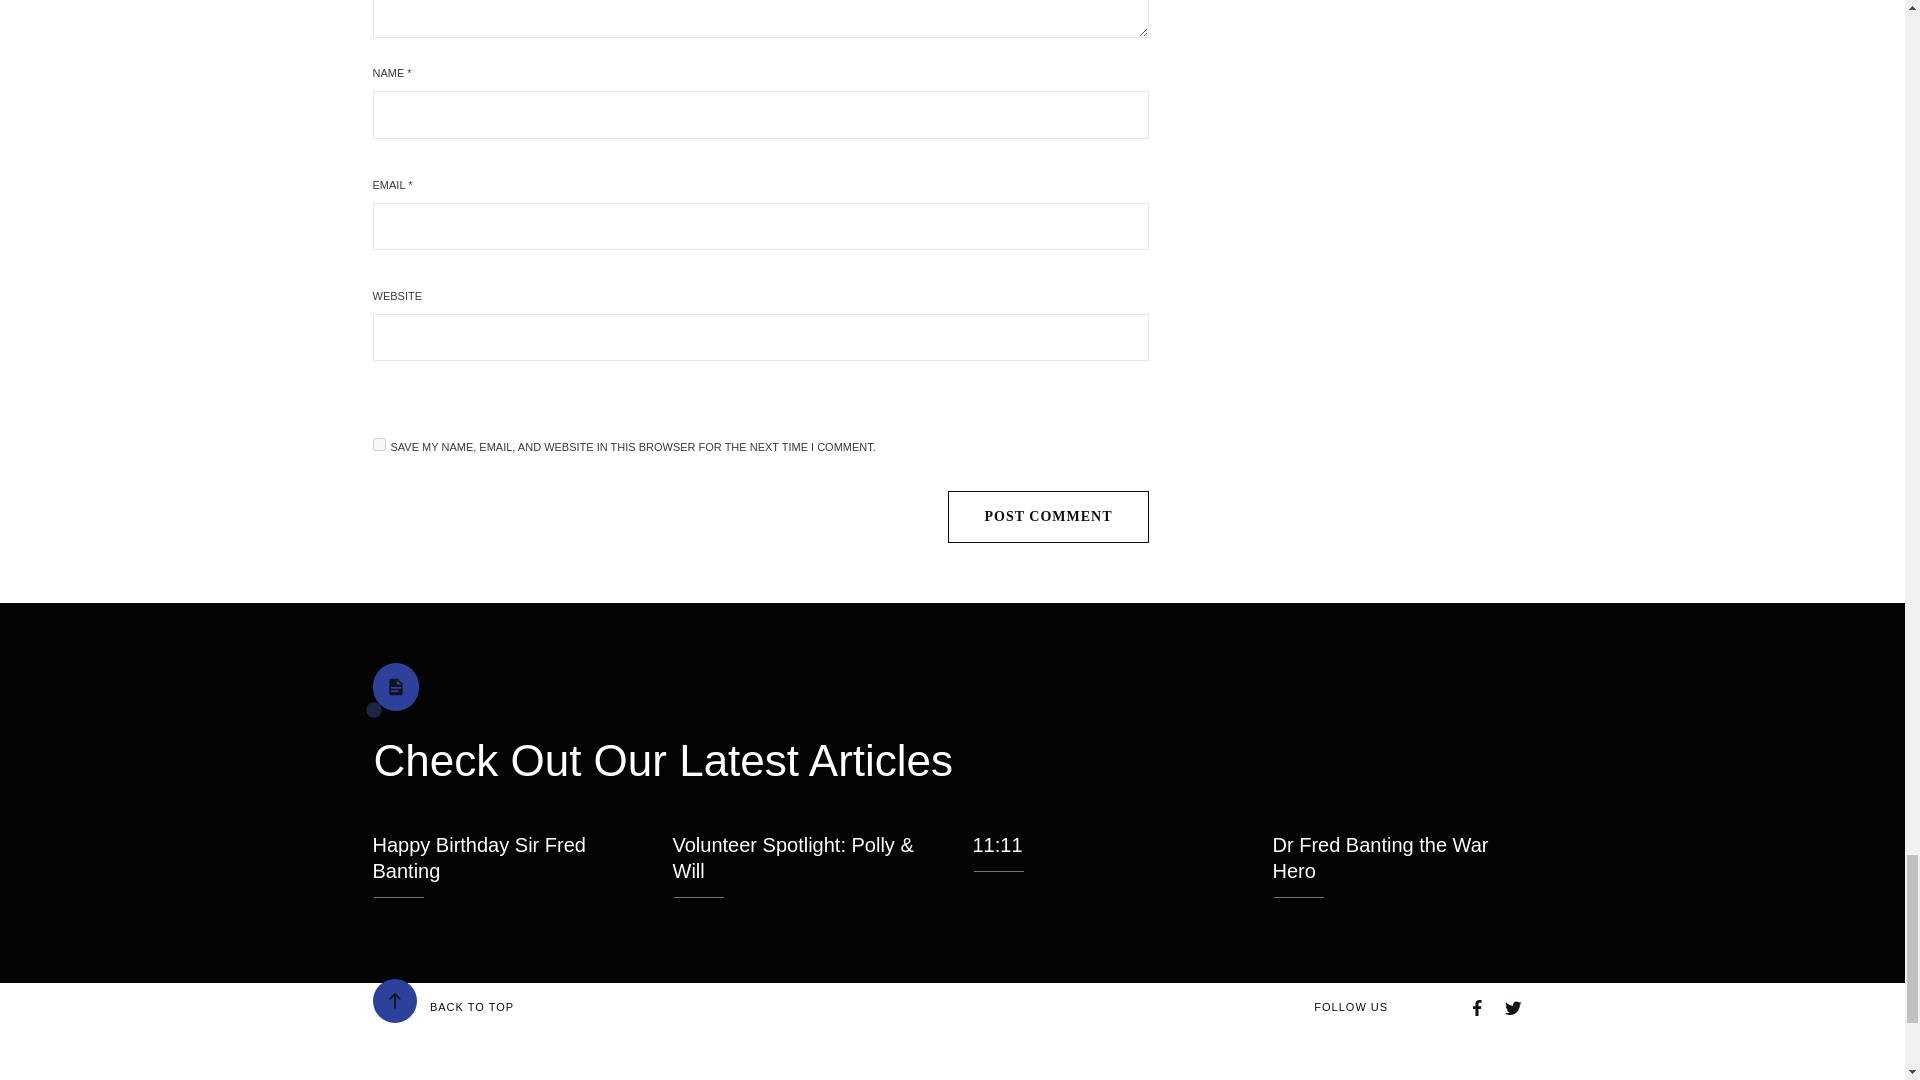 The image size is (1920, 1080). I want to click on Happy Birthday Sir Fred Banting, so click(478, 858).